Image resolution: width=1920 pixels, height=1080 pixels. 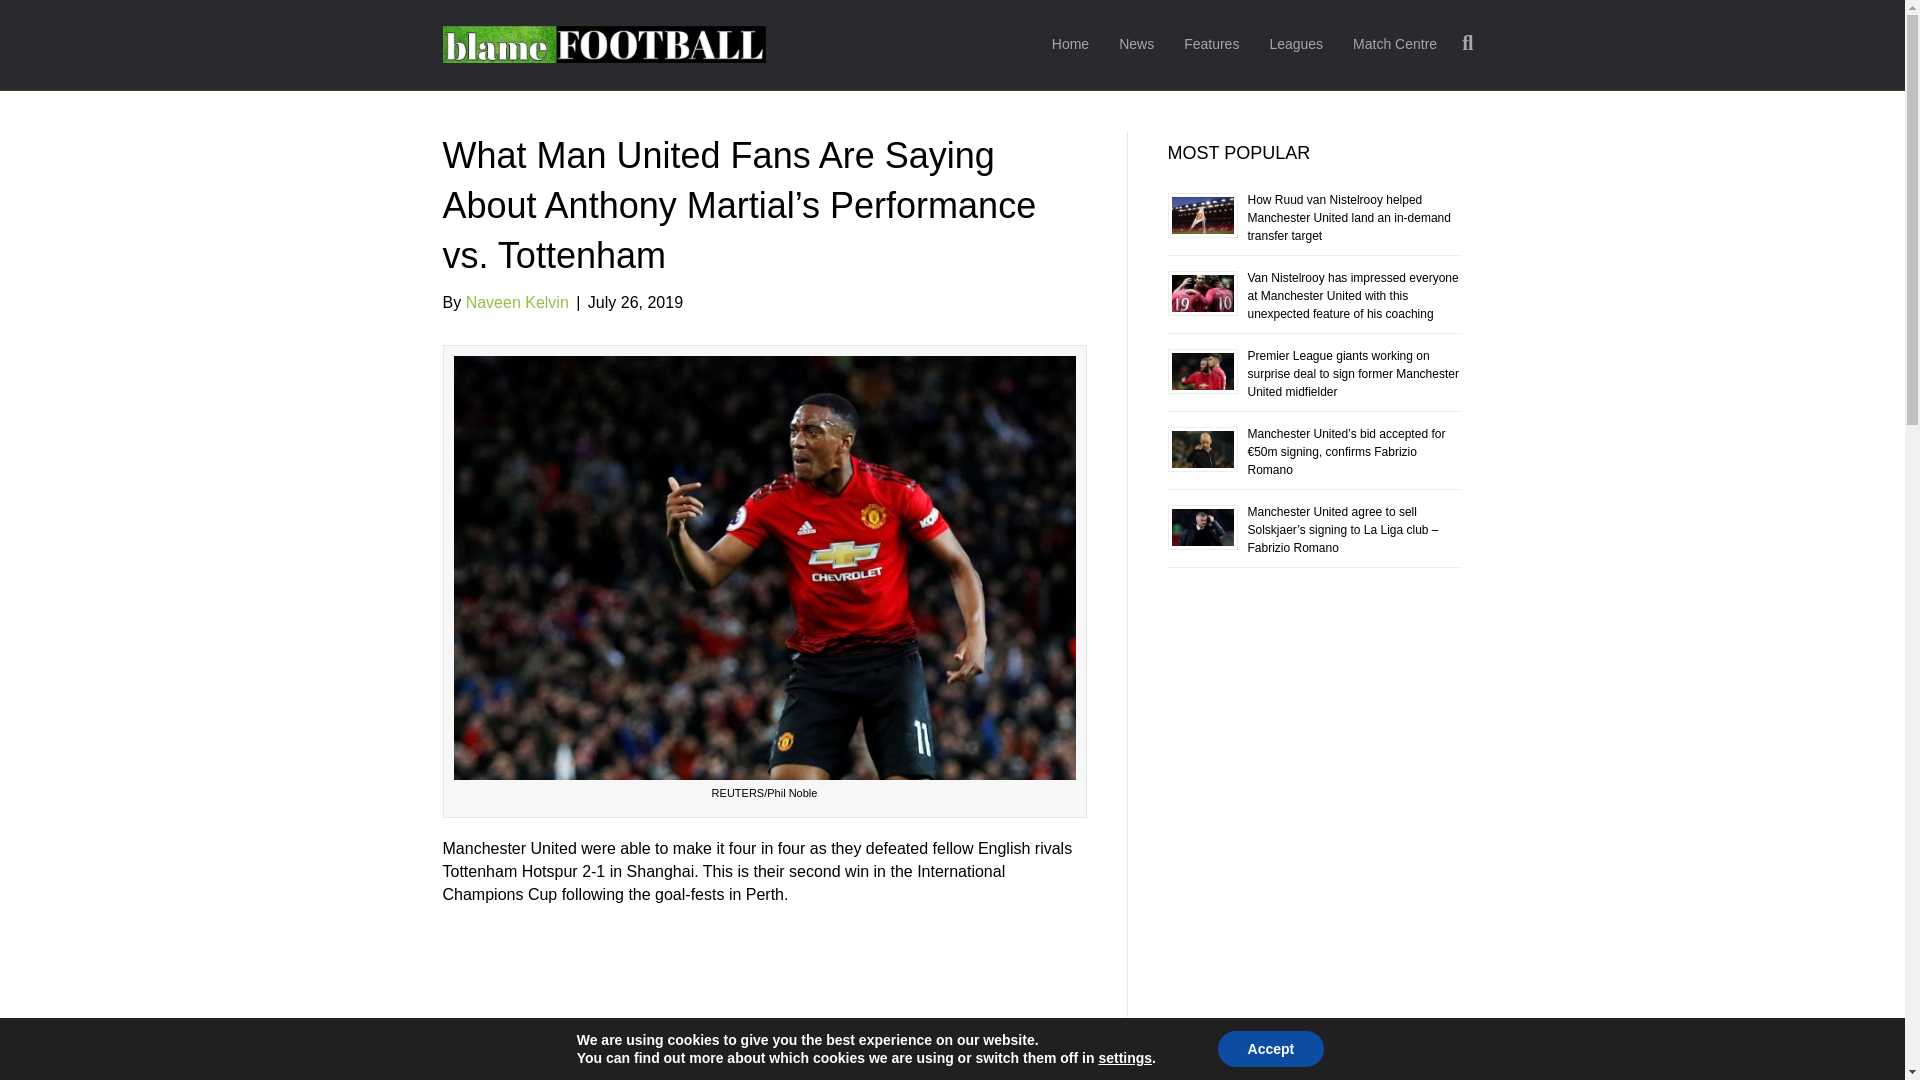 What do you see at coordinates (1136, 45) in the screenshot?
I see `News` at bounding box center [1136, 45].